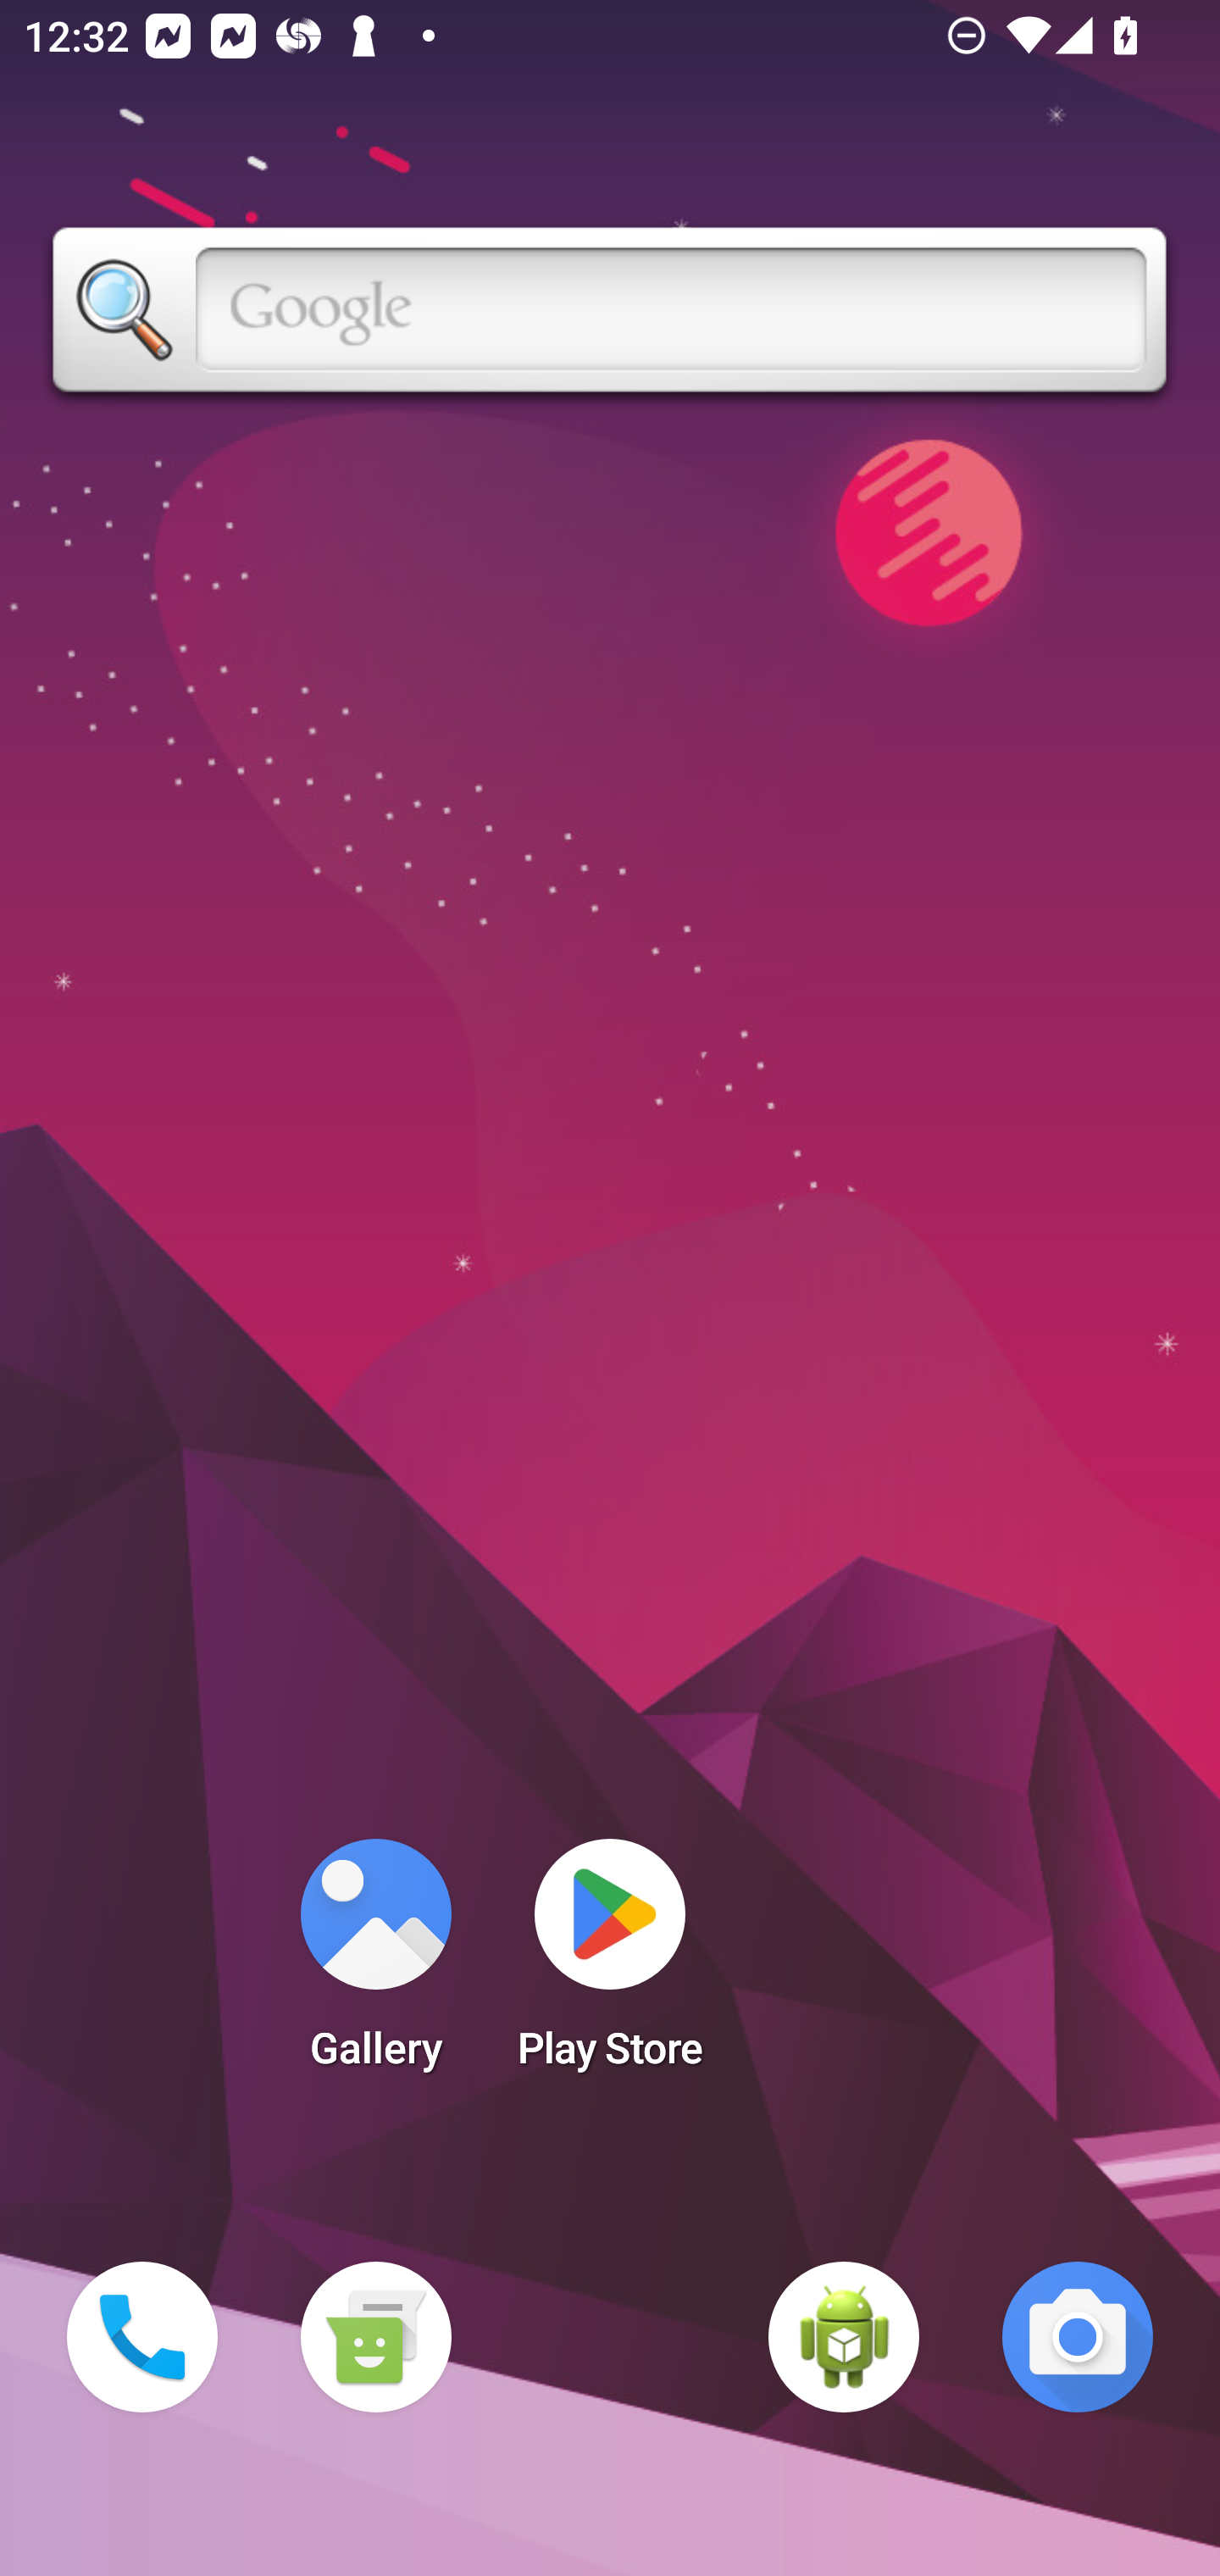  What do you see at coordinates (142, 2337) in the screenshot?
I see `Phone` at bounding box center [142, 2337].